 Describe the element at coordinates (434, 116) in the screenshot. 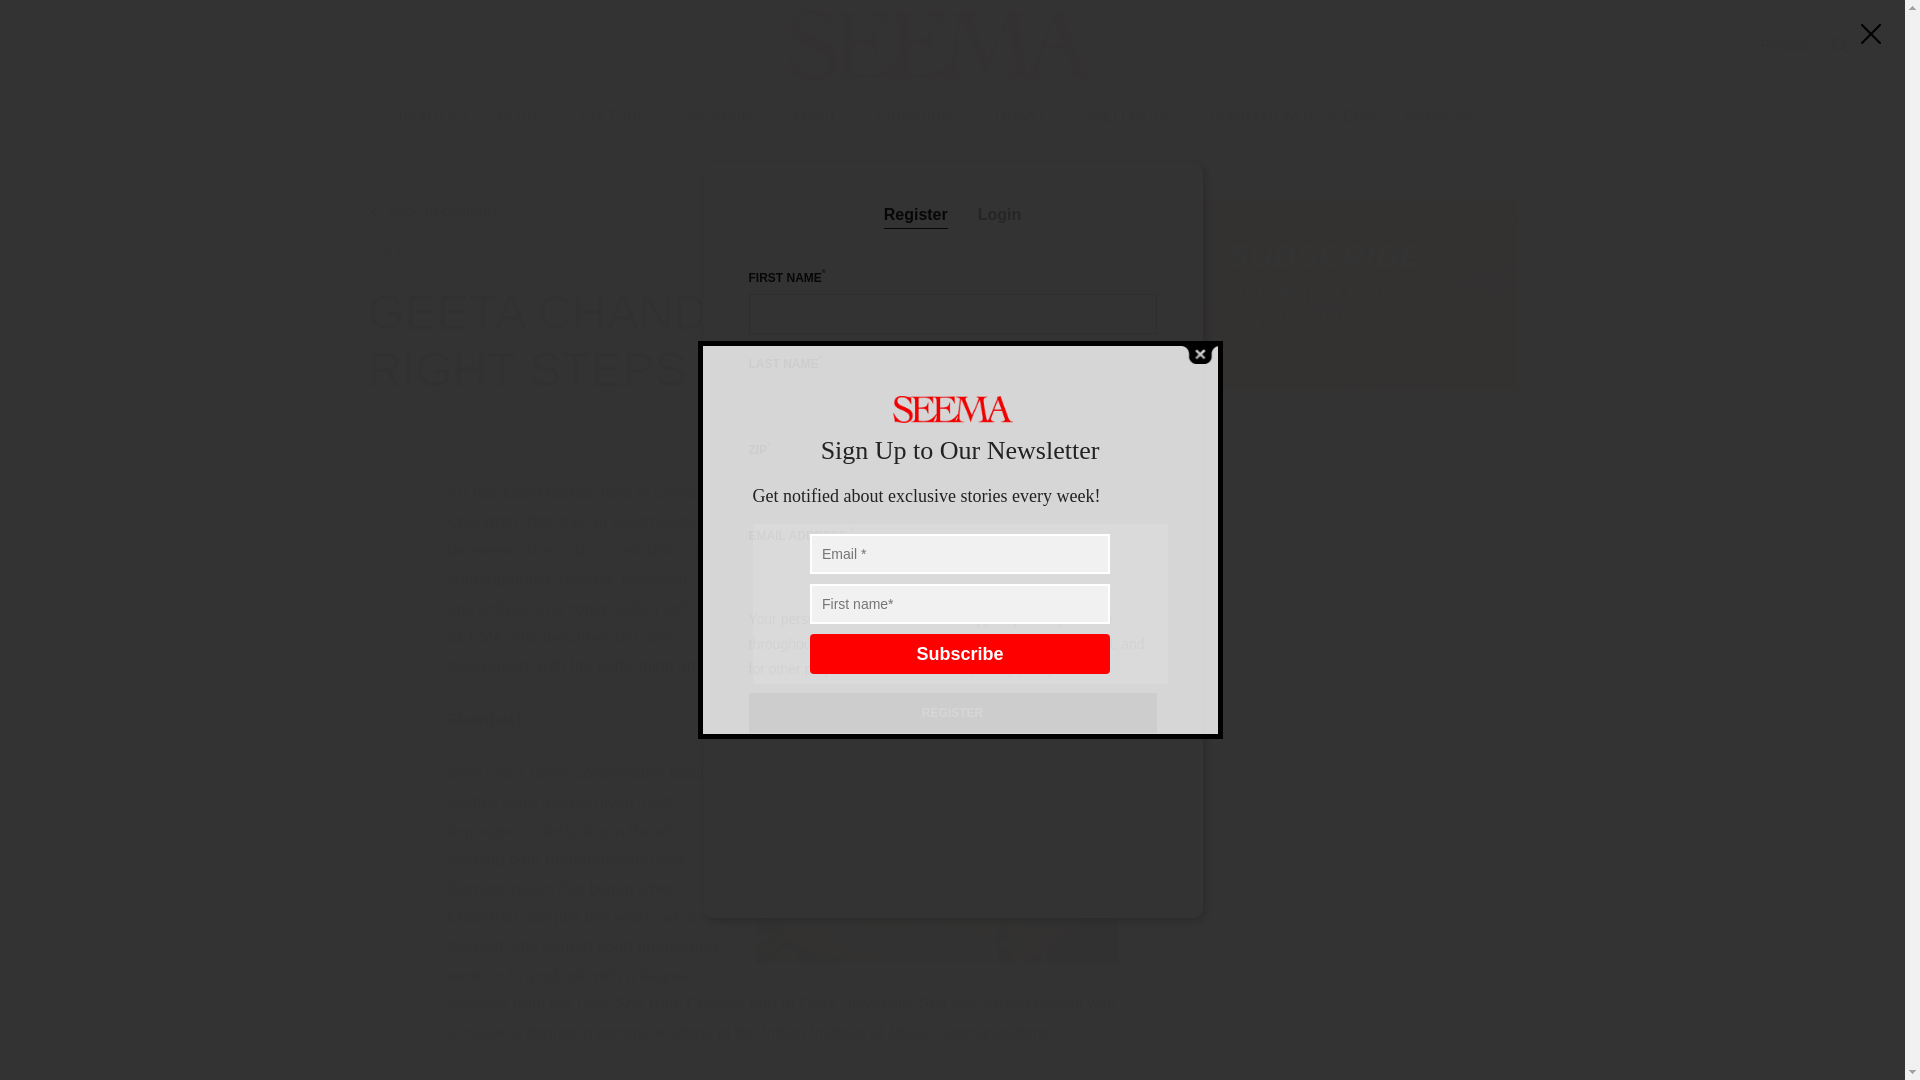

I see `BEAUTY` at that location.